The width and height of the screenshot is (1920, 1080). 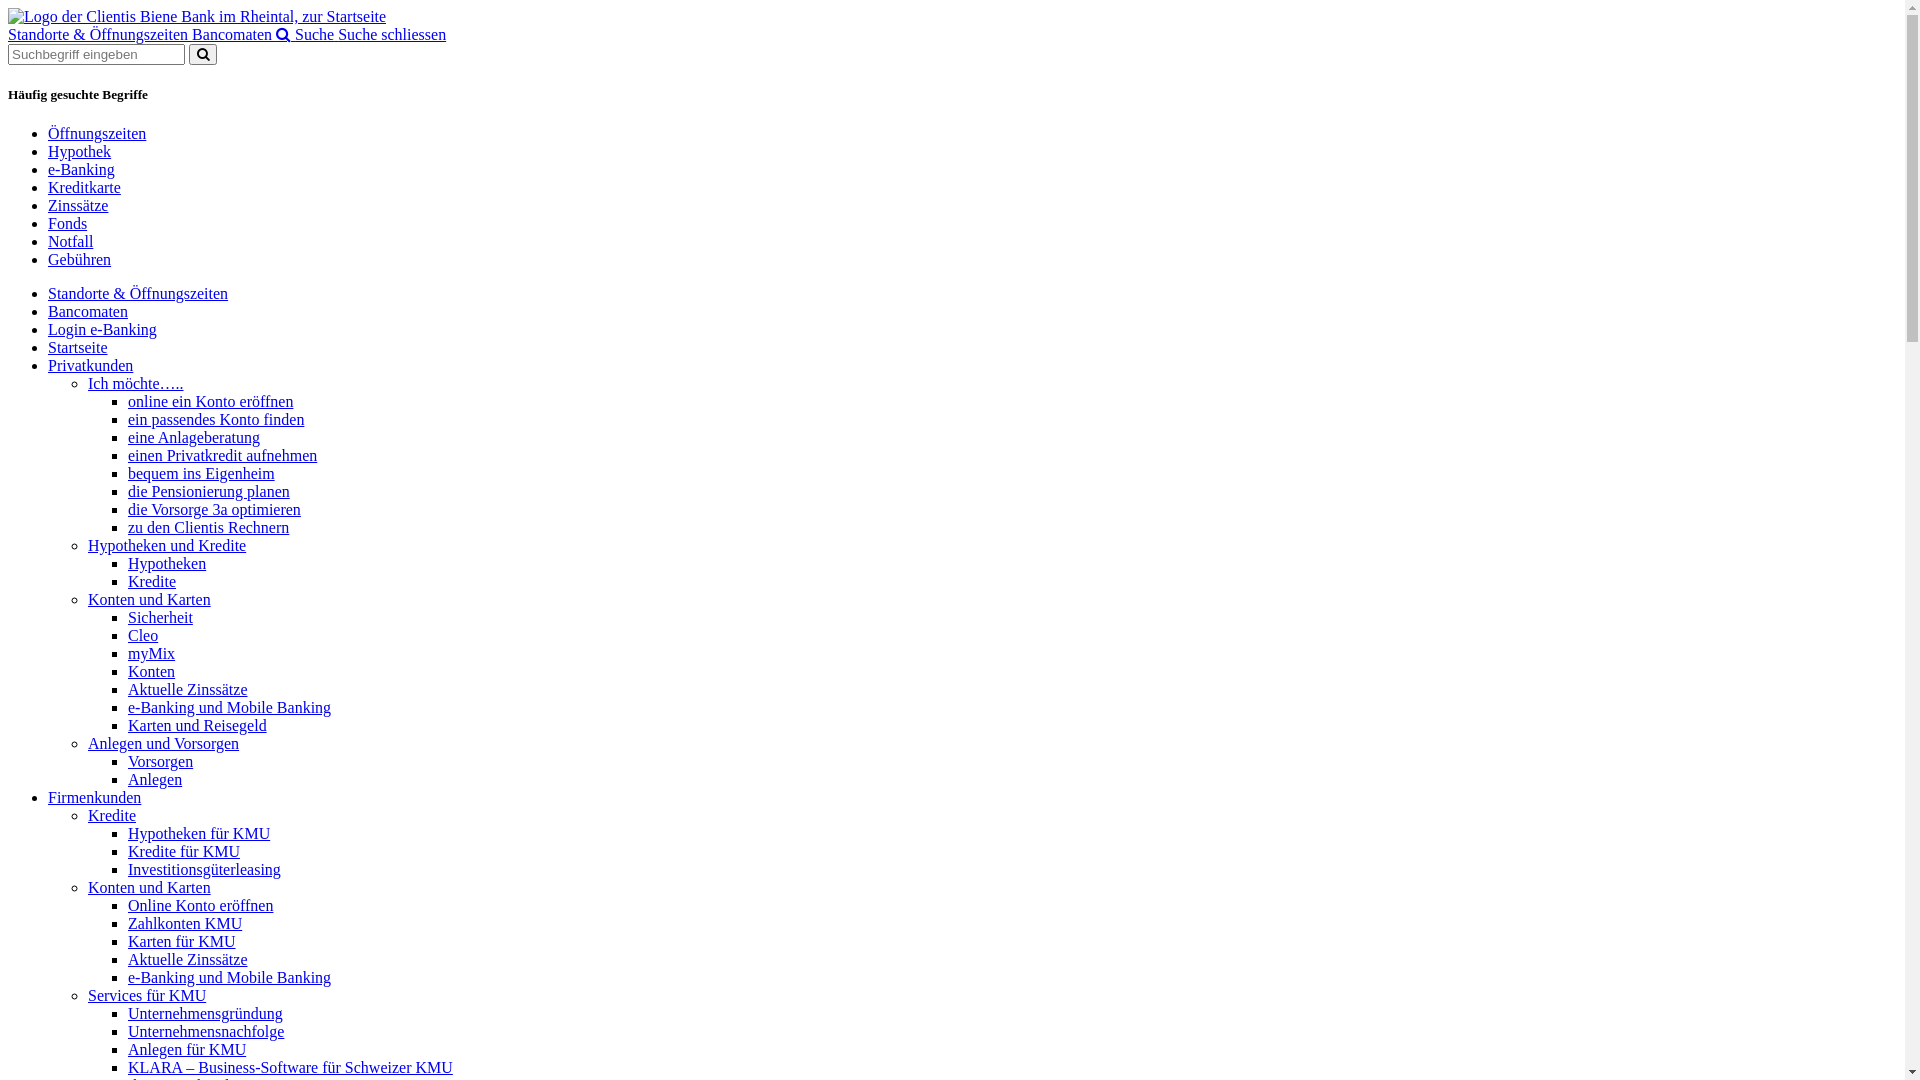 What do you see at coordinates (1012, 672) in the screenshot?
I see `Konten` at bounding box center [1012, 672].